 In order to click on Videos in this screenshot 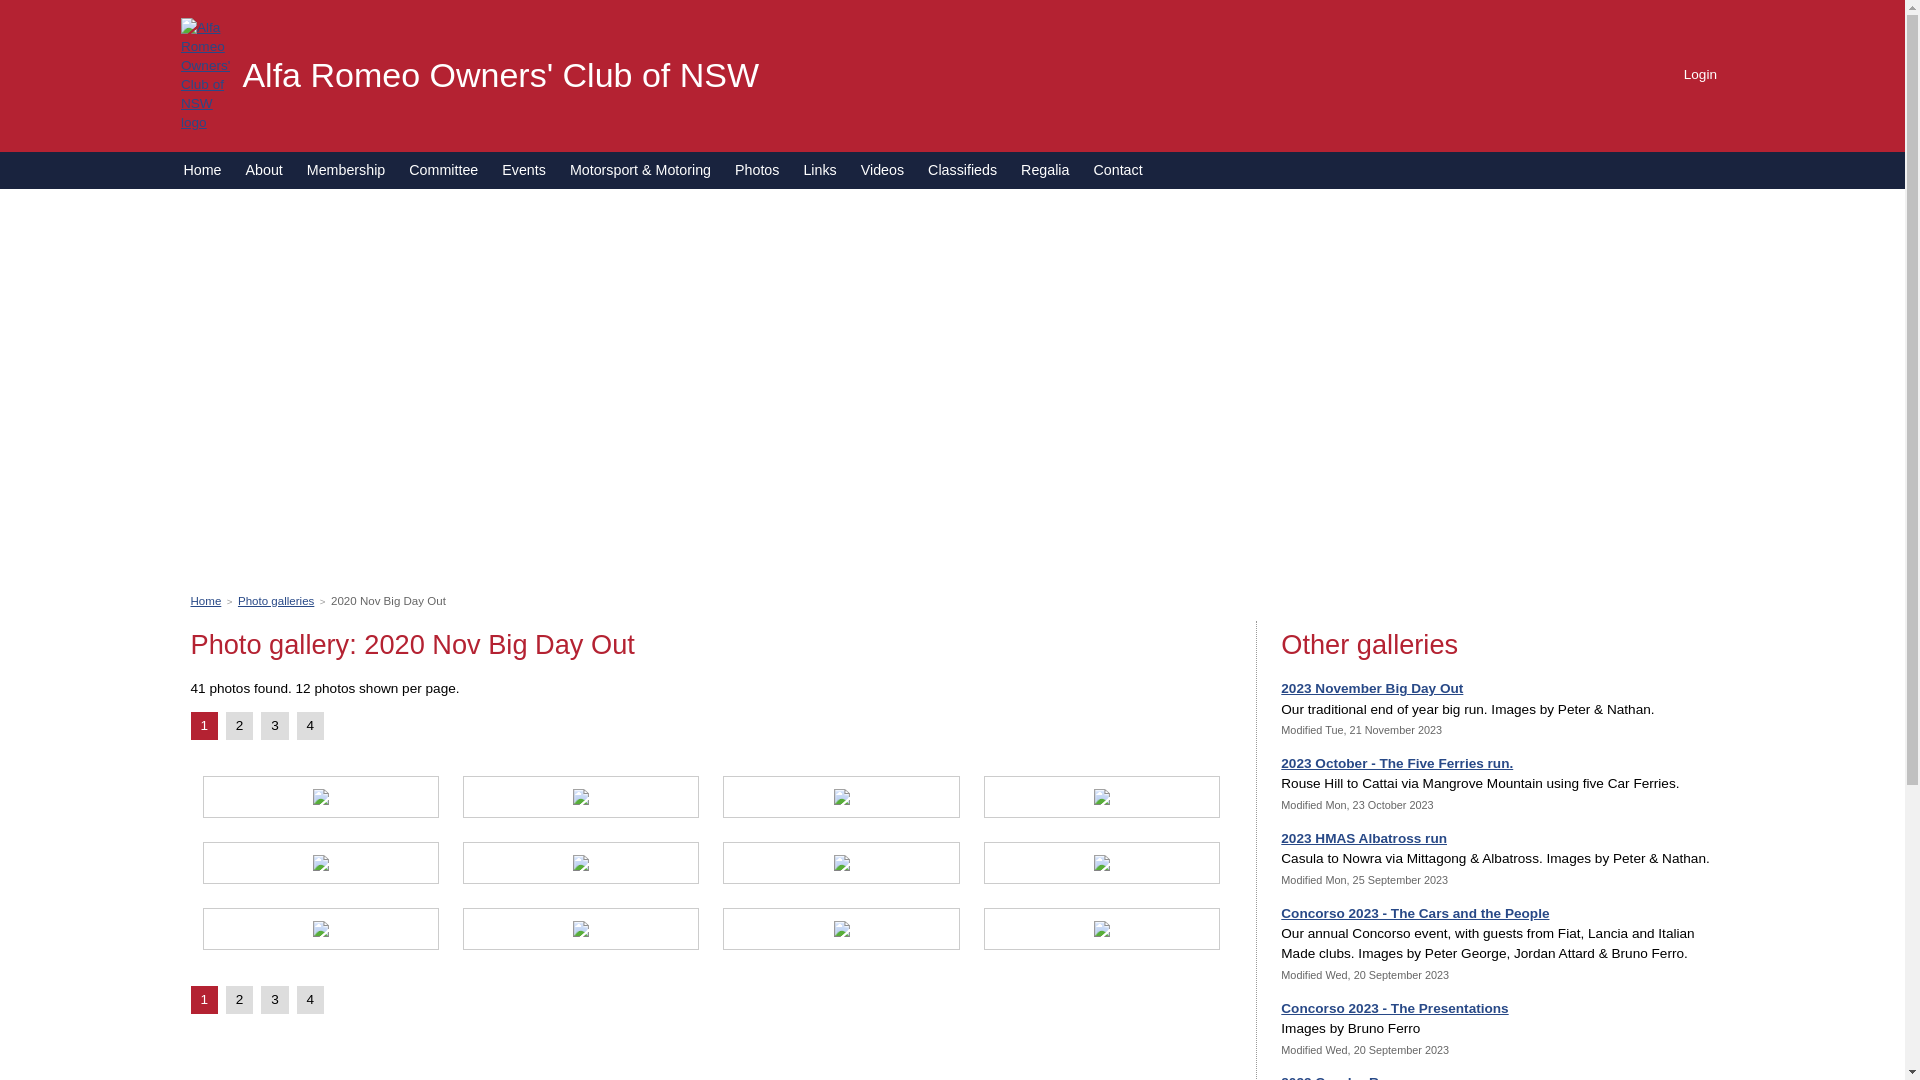, I will do `click(882, 170)`.